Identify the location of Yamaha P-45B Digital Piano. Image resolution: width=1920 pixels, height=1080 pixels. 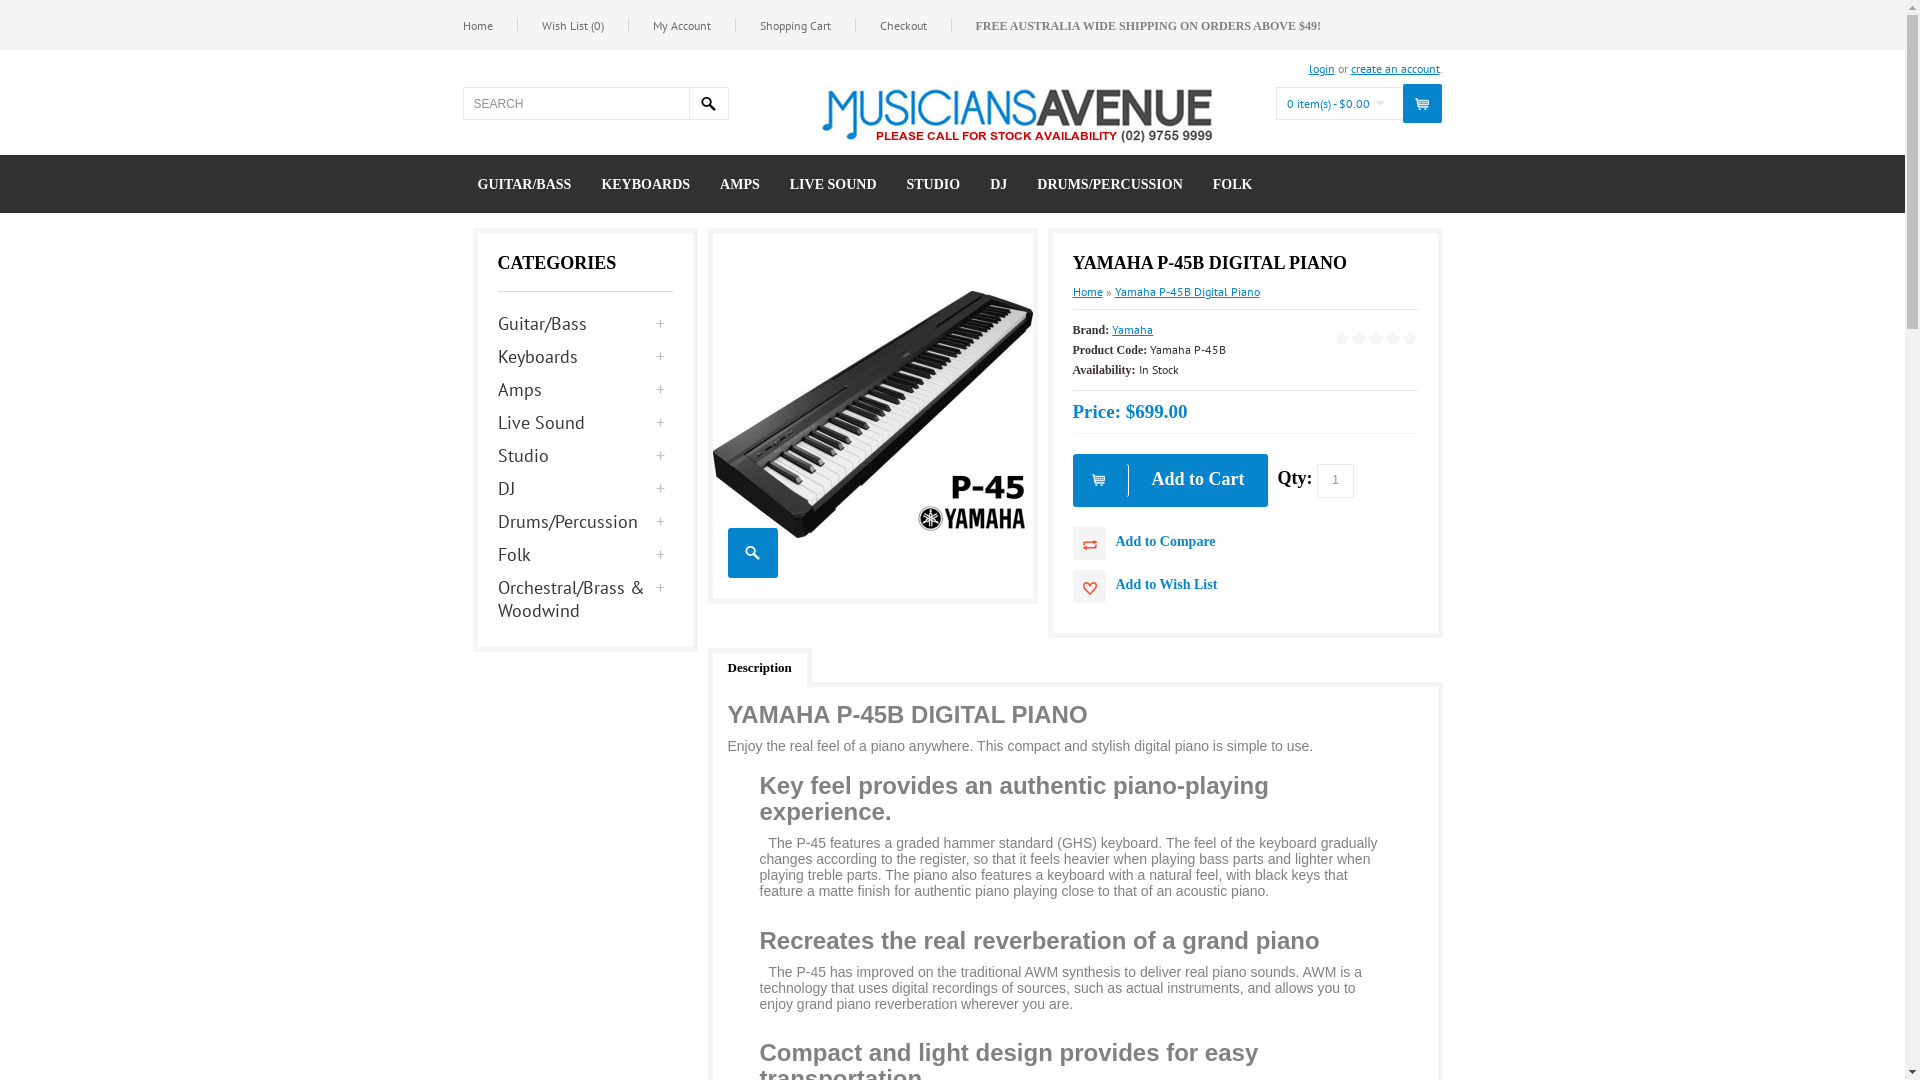
(872, 592).